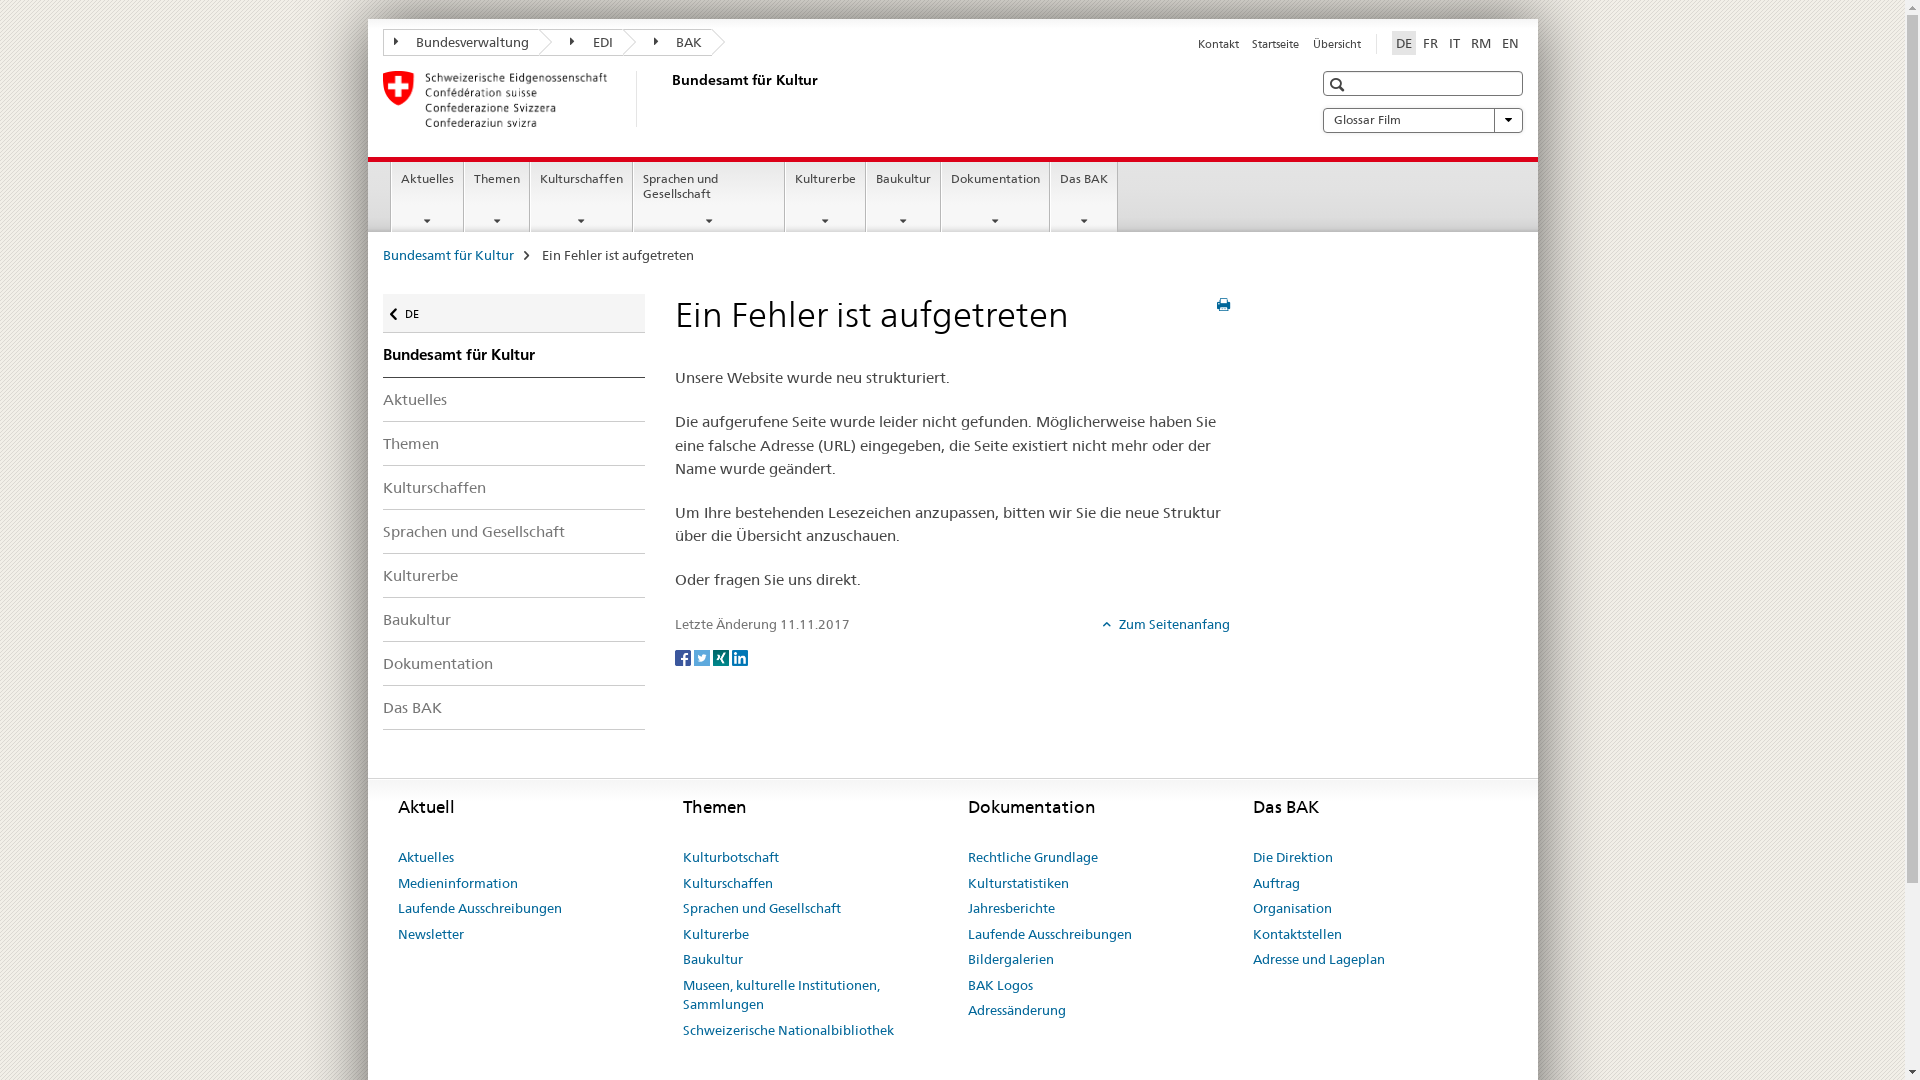  I want to click on Bildergalerien, so click(1011, 960).